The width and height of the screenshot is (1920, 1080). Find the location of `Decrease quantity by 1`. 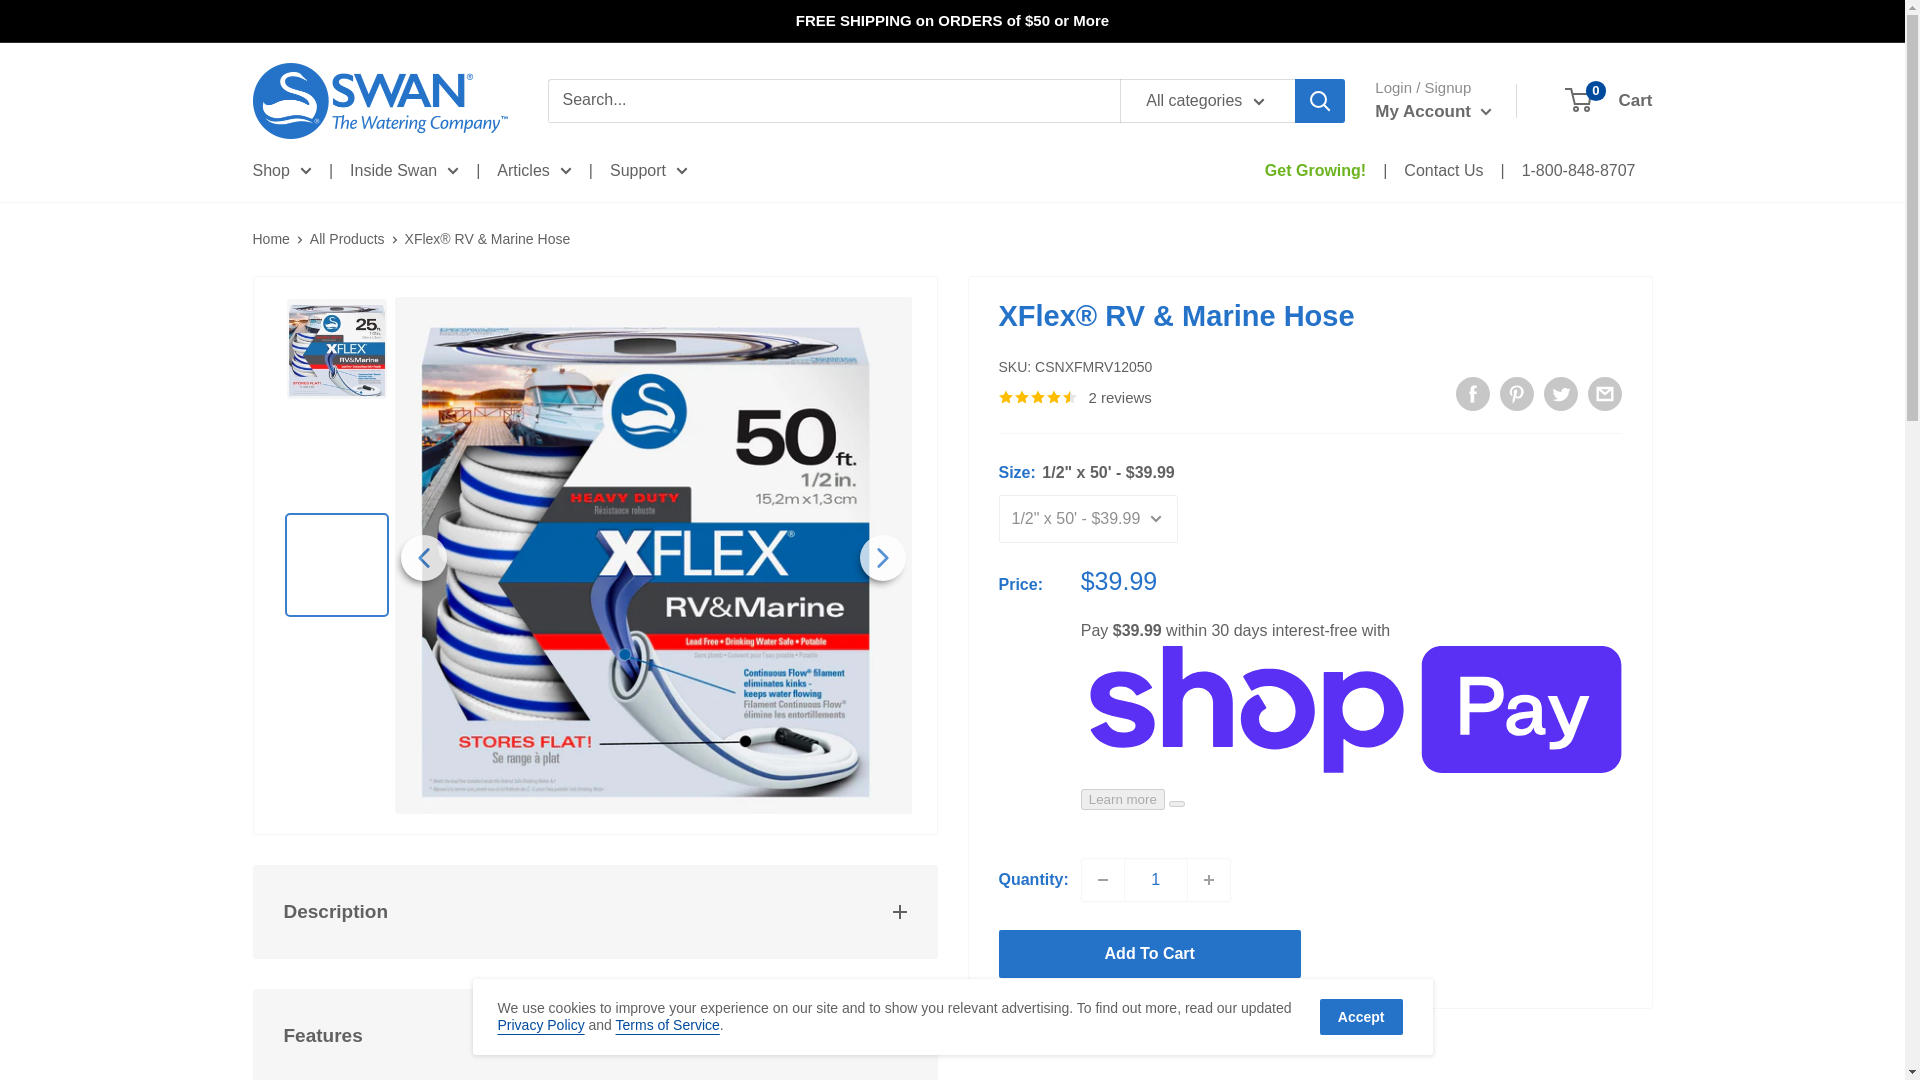

Decrease quantity by 1 is located at coordinates (1102, 879).